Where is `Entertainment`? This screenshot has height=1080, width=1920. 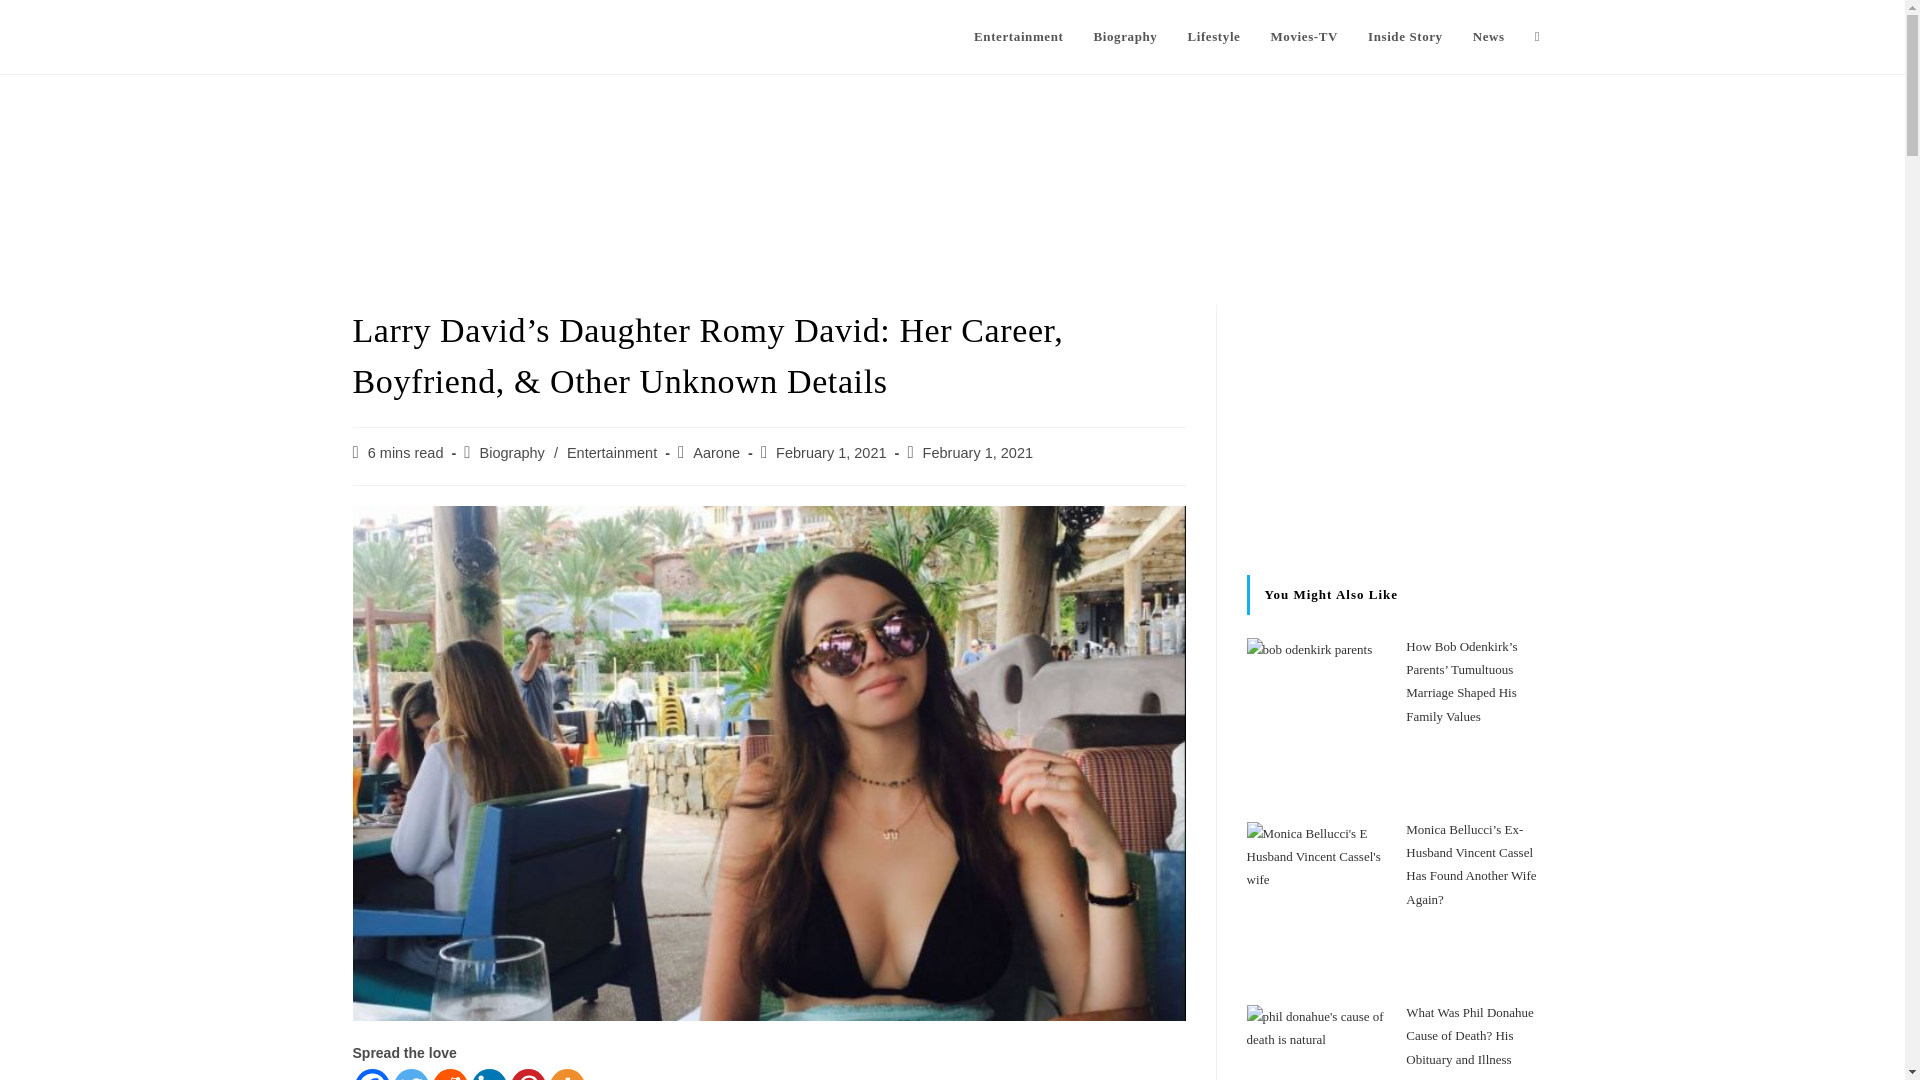
Entertainment is located at coordinates (1018, 37).